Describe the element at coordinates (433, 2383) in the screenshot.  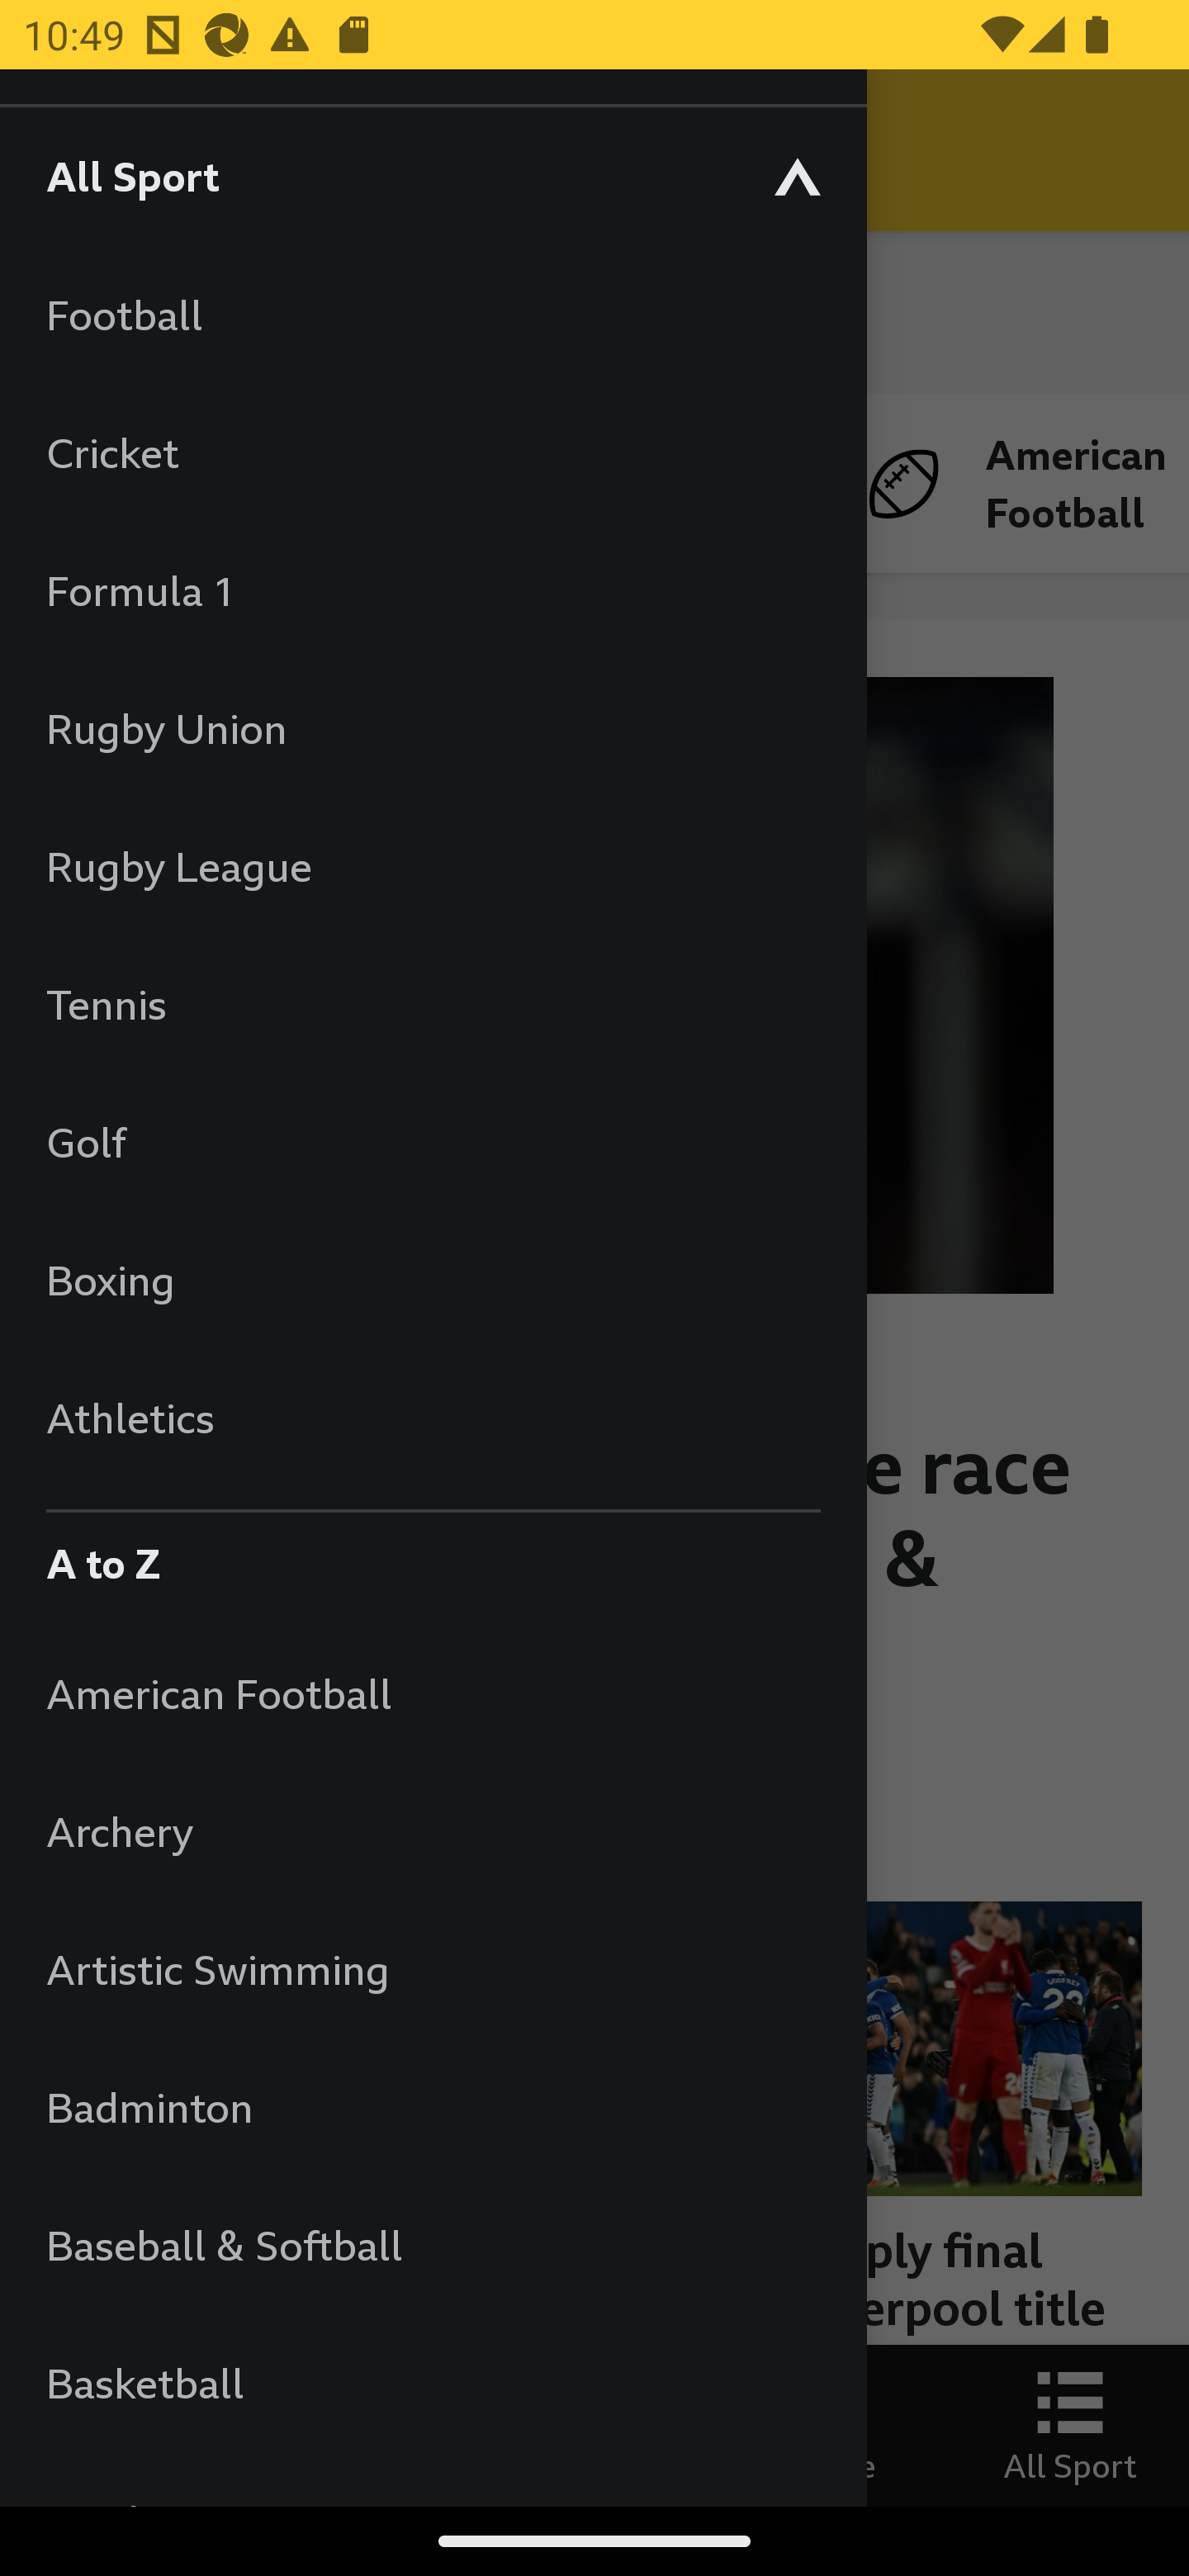
I see `Basketball` at that location.